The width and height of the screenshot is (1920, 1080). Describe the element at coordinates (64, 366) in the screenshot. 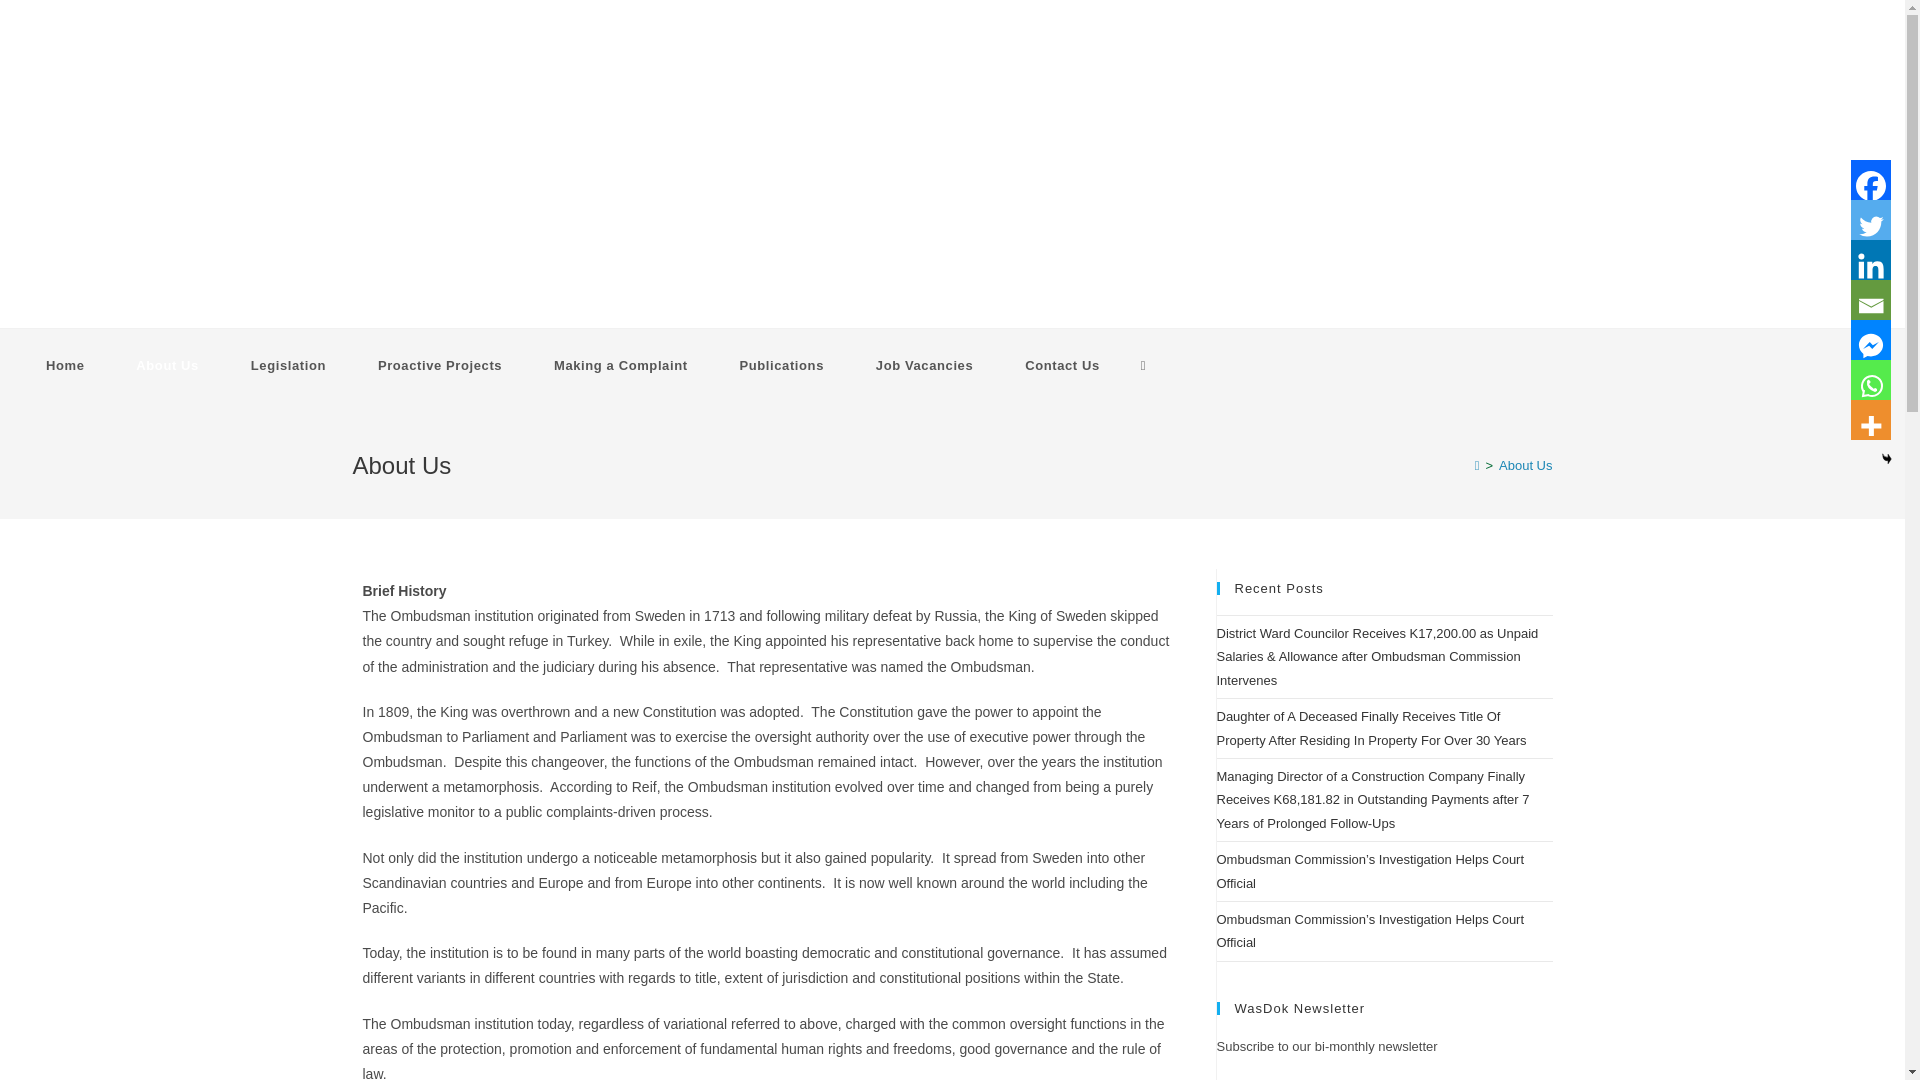

I see `Home` at that location.